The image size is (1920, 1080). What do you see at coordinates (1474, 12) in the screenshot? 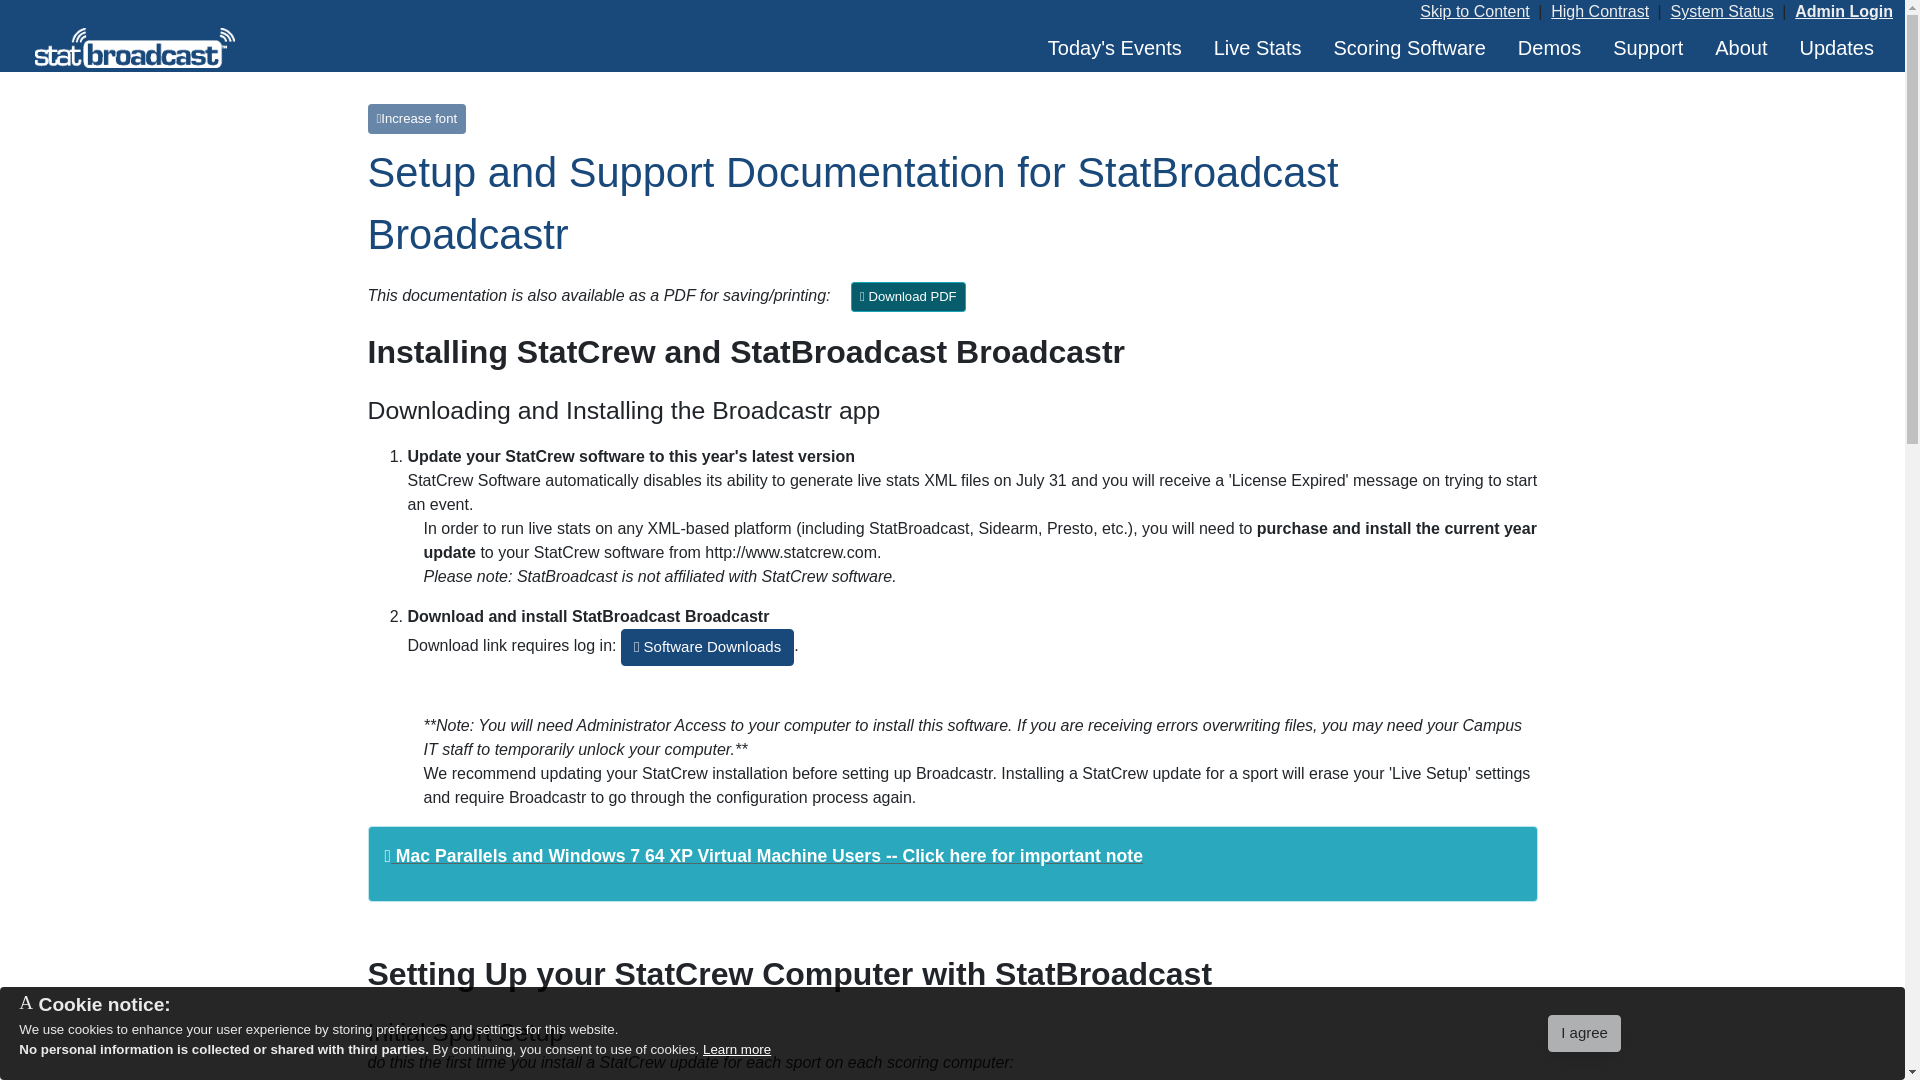
I see `Skip to Content` at bounding box center [1474, 12].